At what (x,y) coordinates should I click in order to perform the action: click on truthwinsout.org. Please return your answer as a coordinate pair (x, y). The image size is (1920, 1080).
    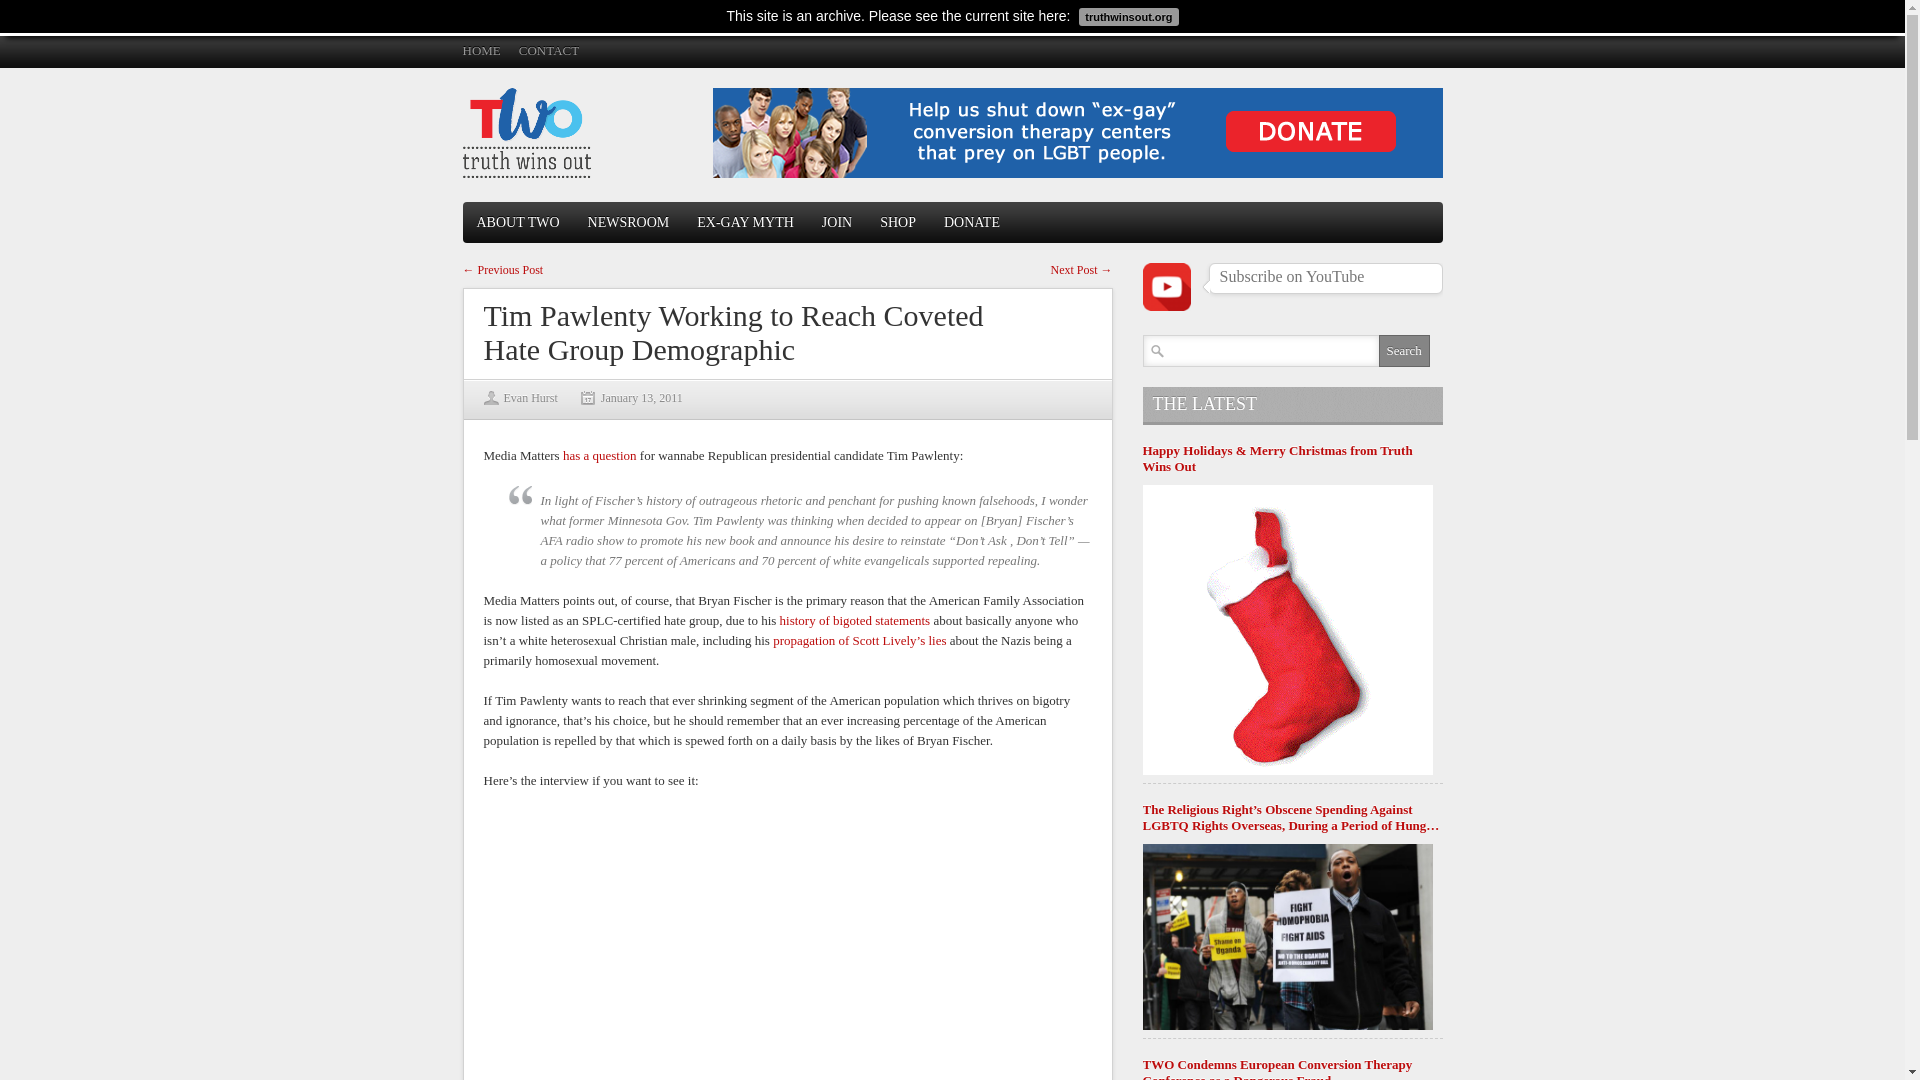
    Looking at the image, I should click on (1126, 15).